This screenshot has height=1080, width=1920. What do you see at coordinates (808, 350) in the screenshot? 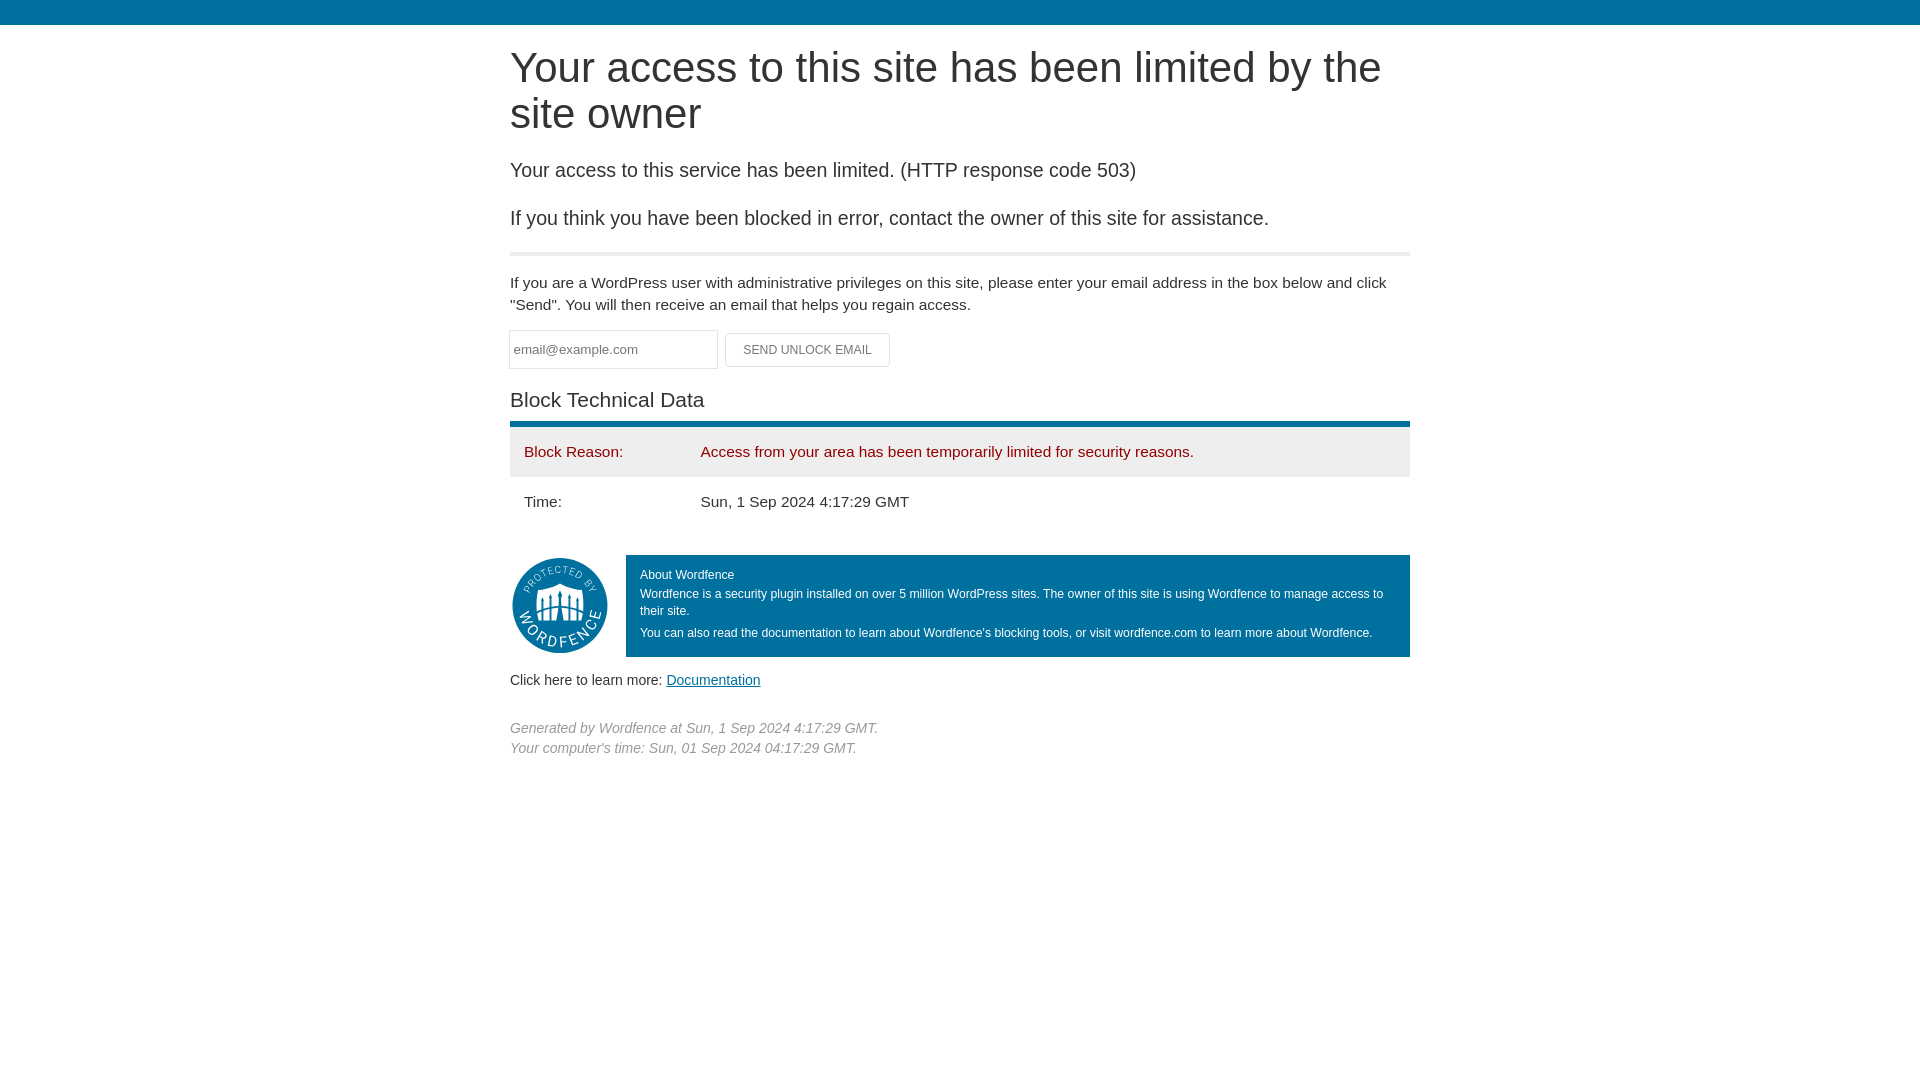
I see `Send Unlock Email` at bounding box center [808, 350].